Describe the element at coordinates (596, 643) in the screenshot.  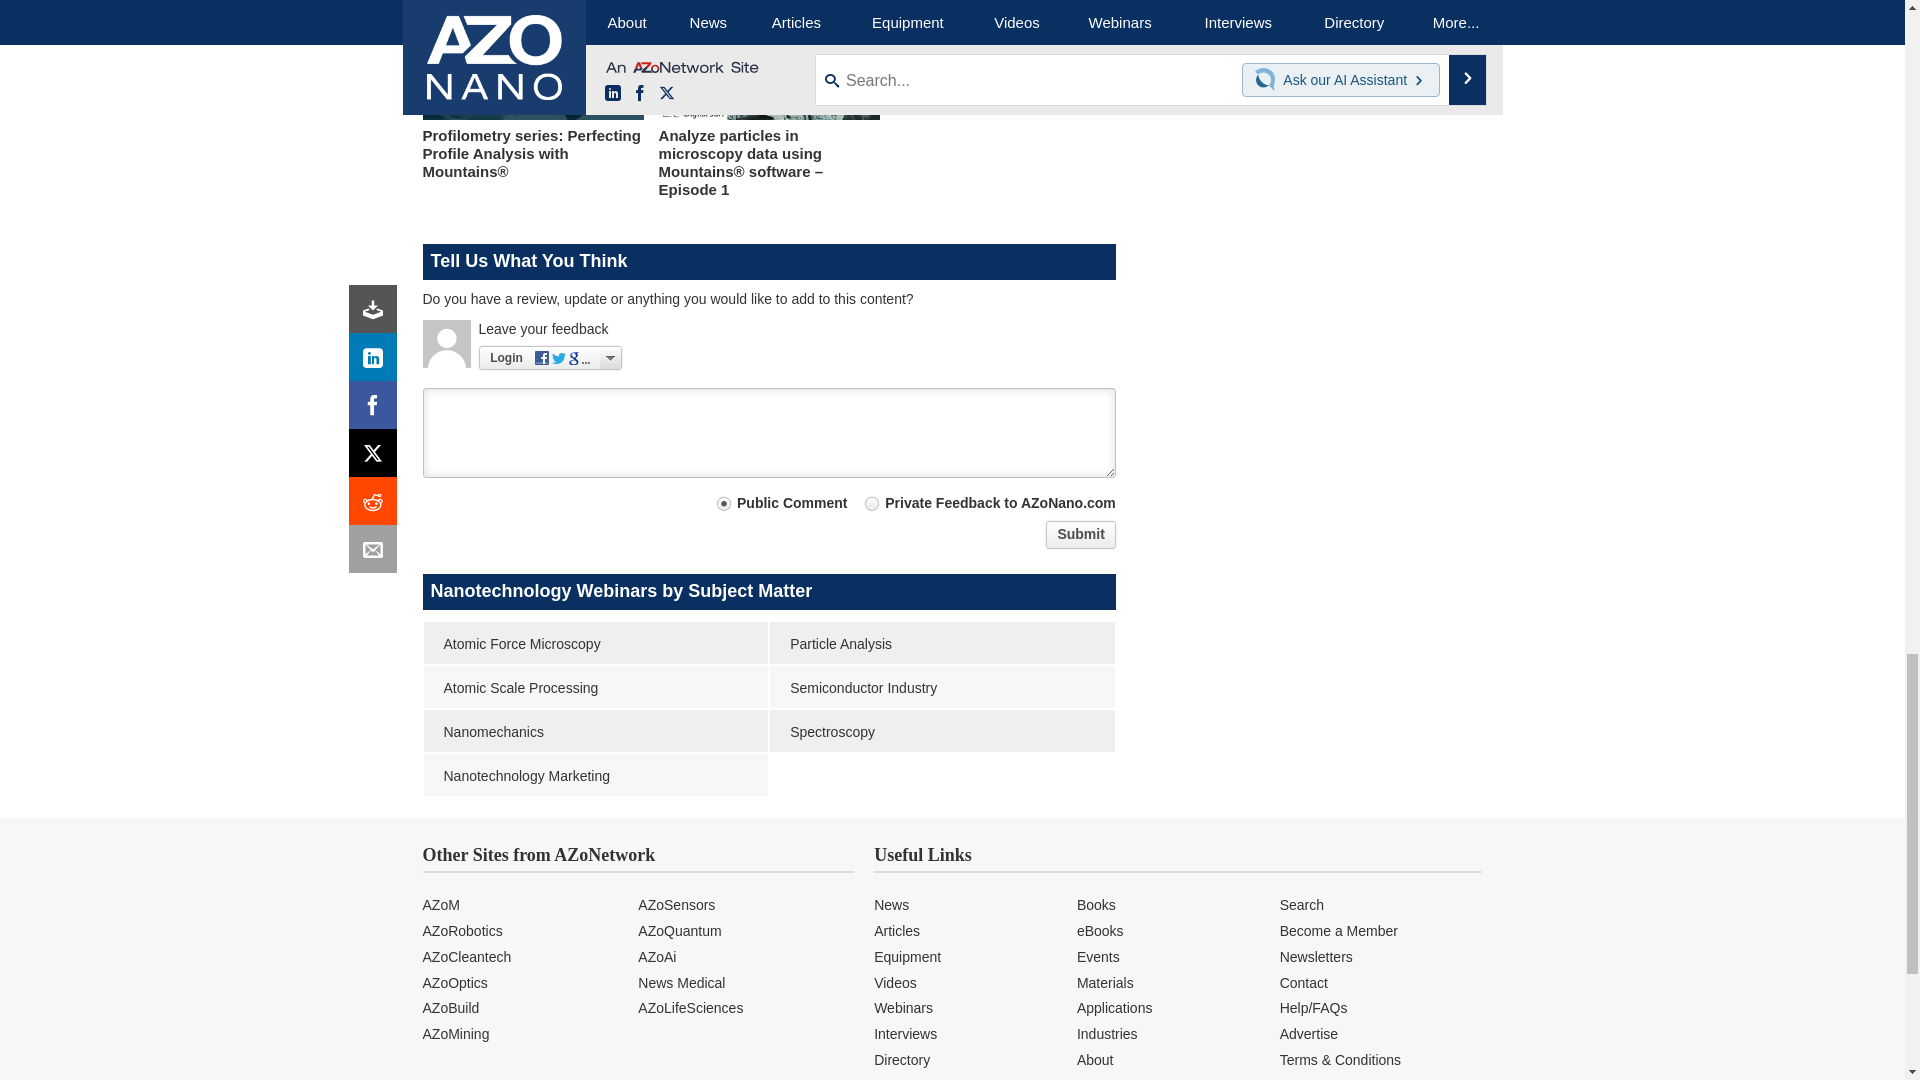
I see `Atomic Force Microscopy` at that location.